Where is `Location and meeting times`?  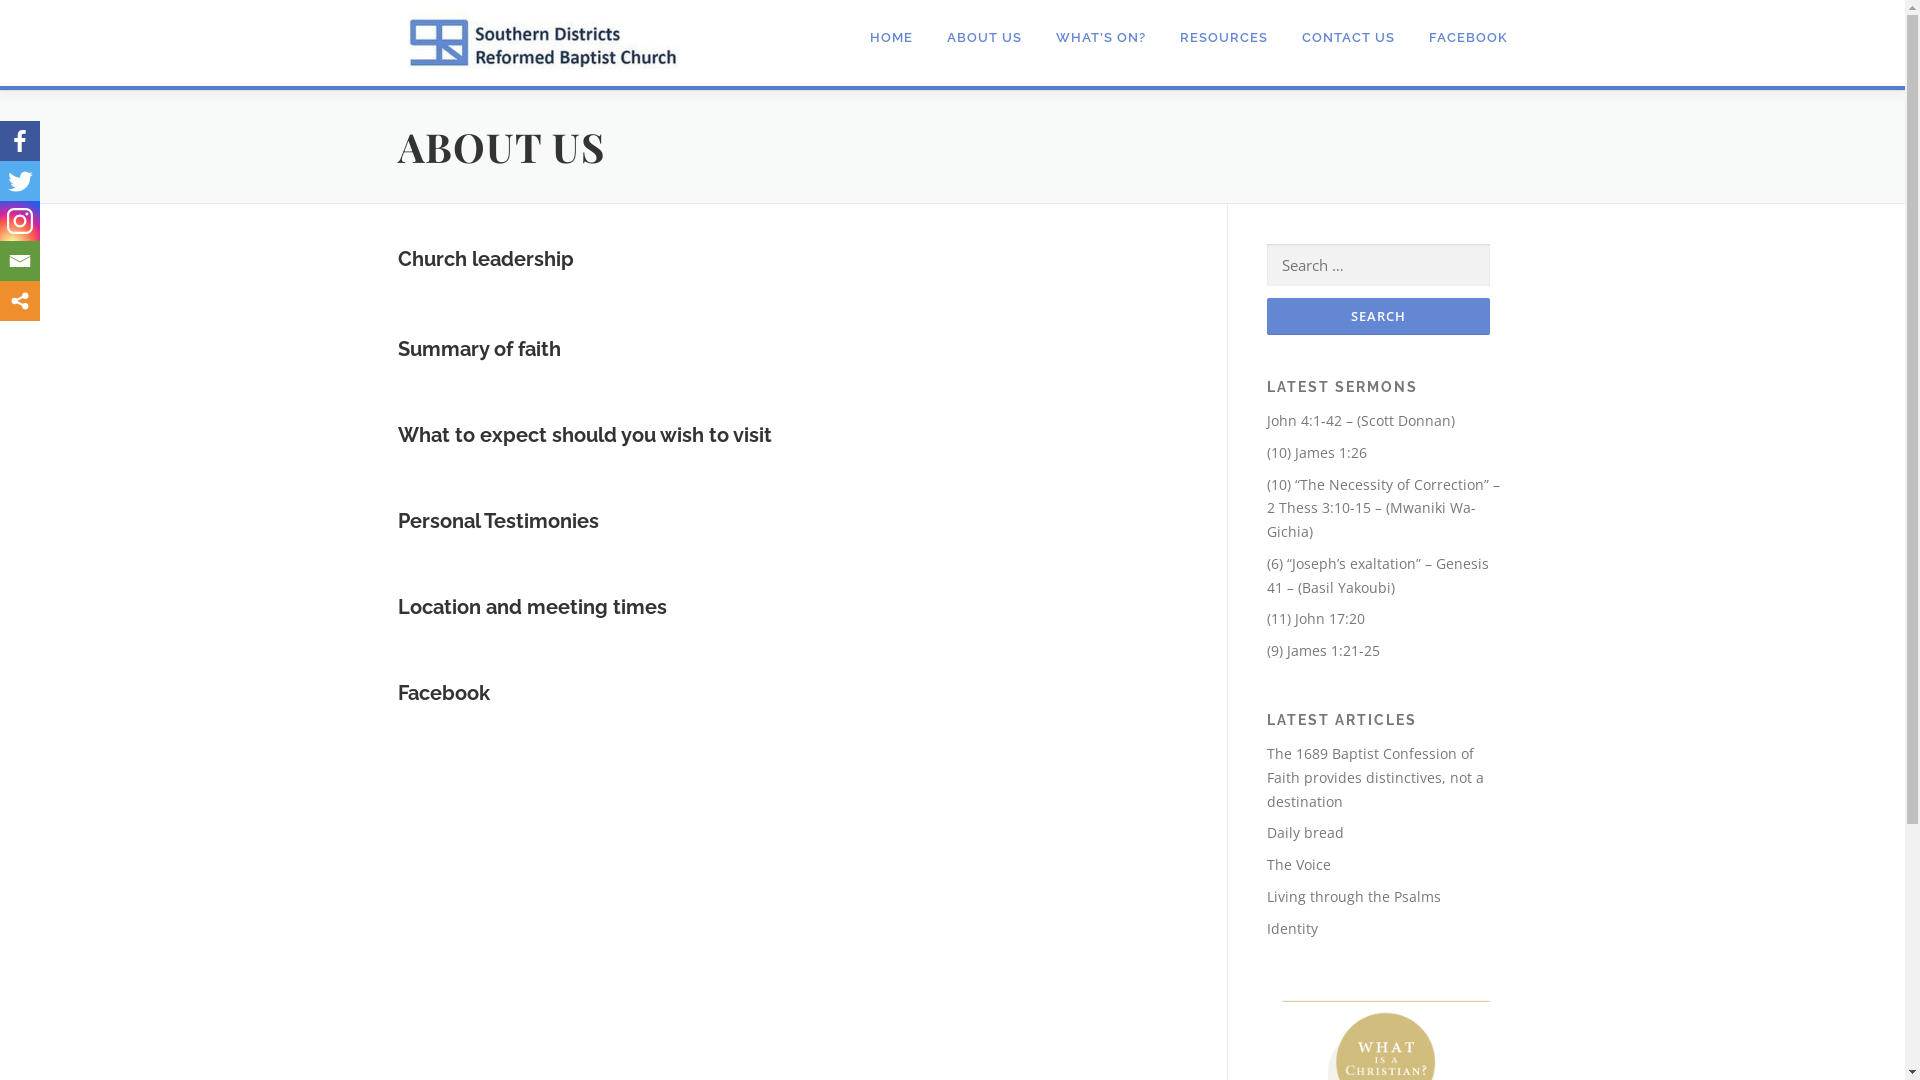
Location and meeting times is located at coordinates (532, 607).